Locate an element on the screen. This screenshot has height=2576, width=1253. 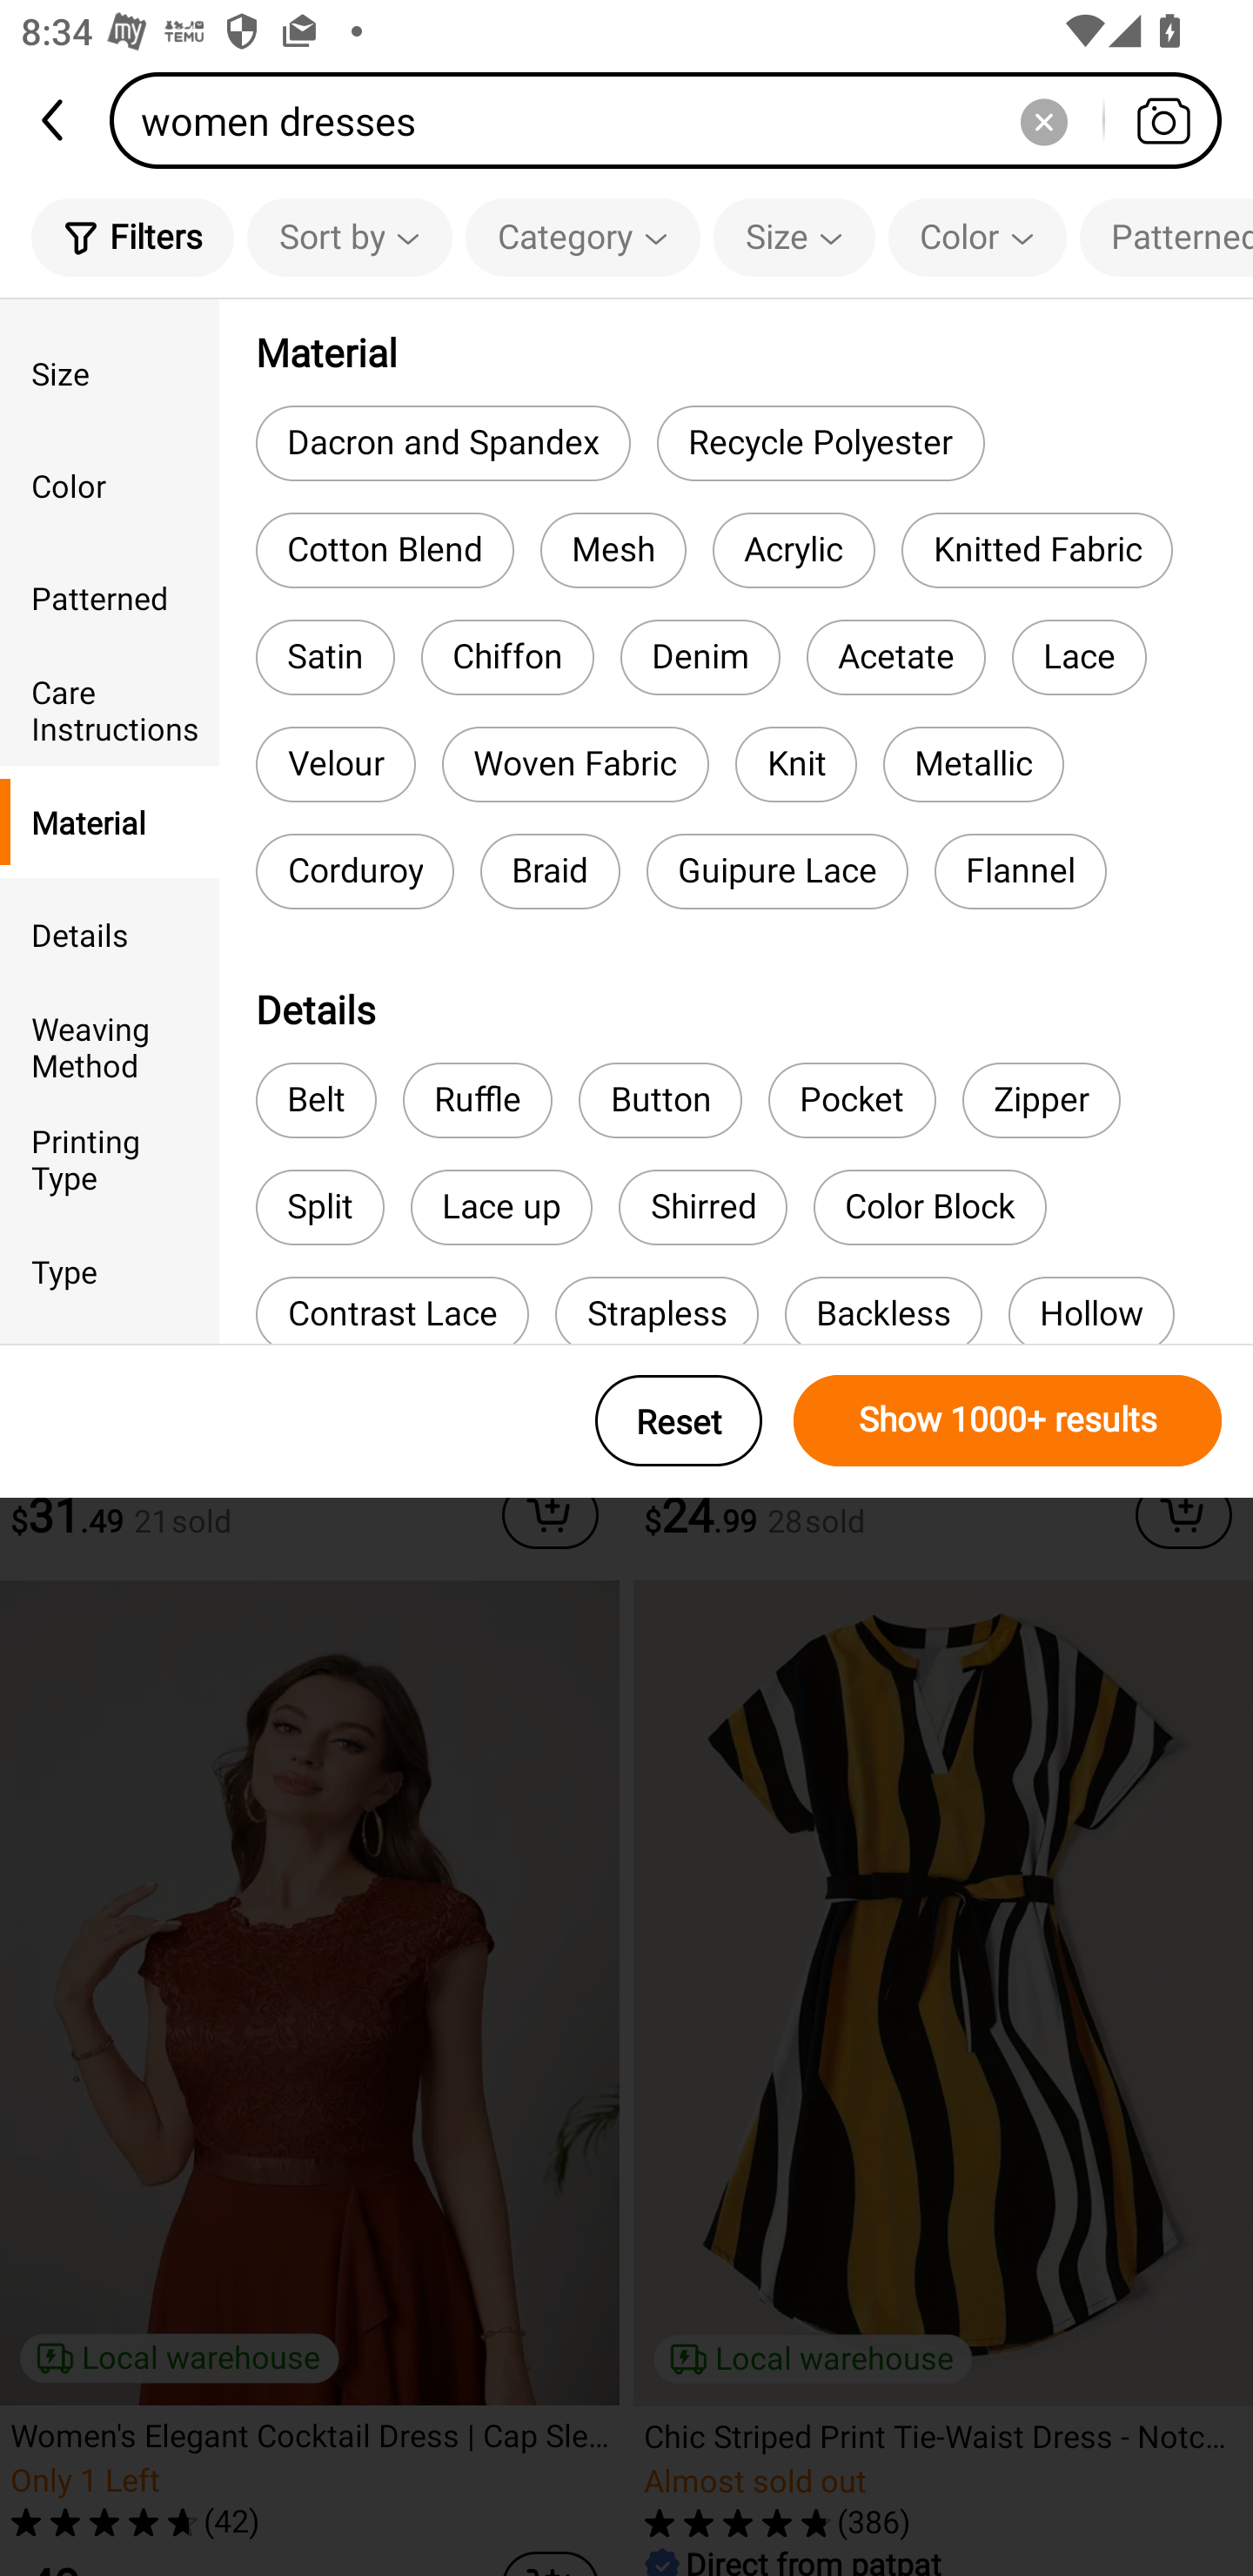
Corduroy is located at coordinates (354, 872).